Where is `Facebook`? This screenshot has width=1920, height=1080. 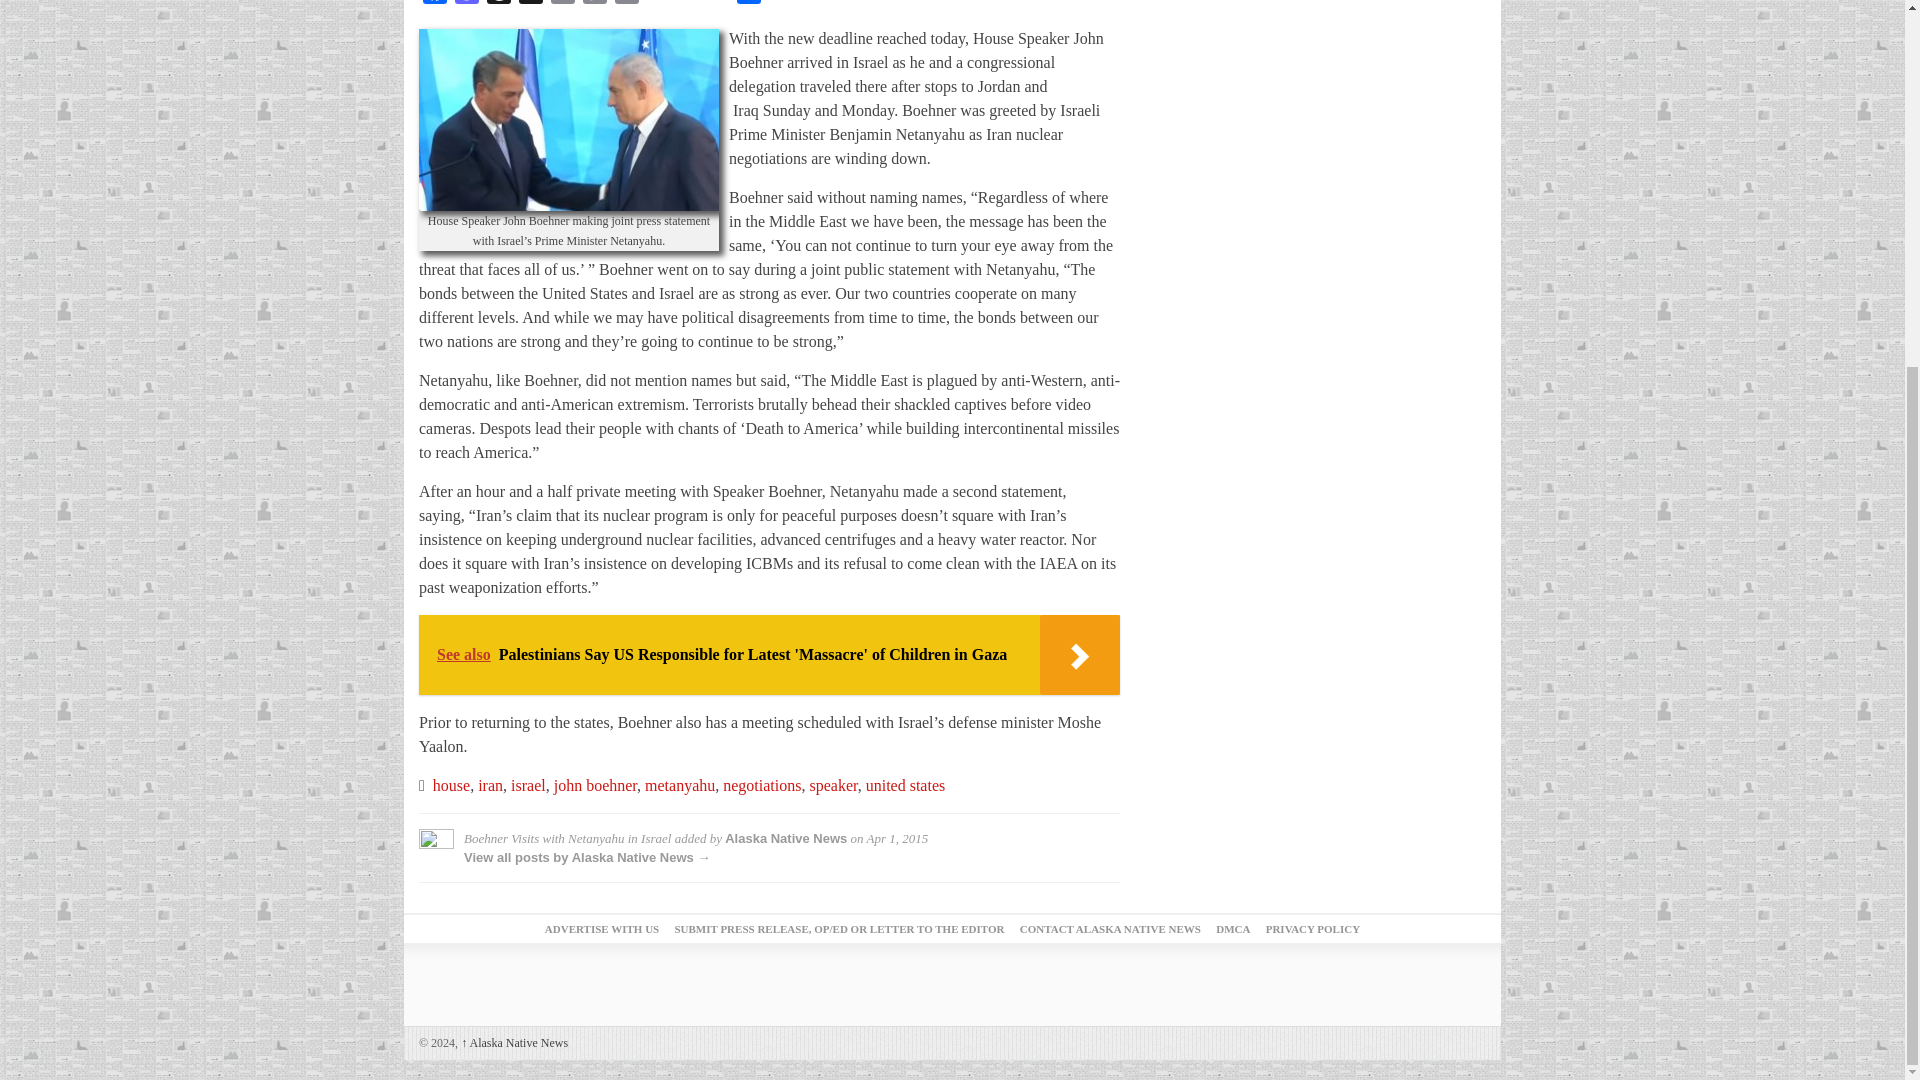 Facebook is located at coordinates (434, 5).